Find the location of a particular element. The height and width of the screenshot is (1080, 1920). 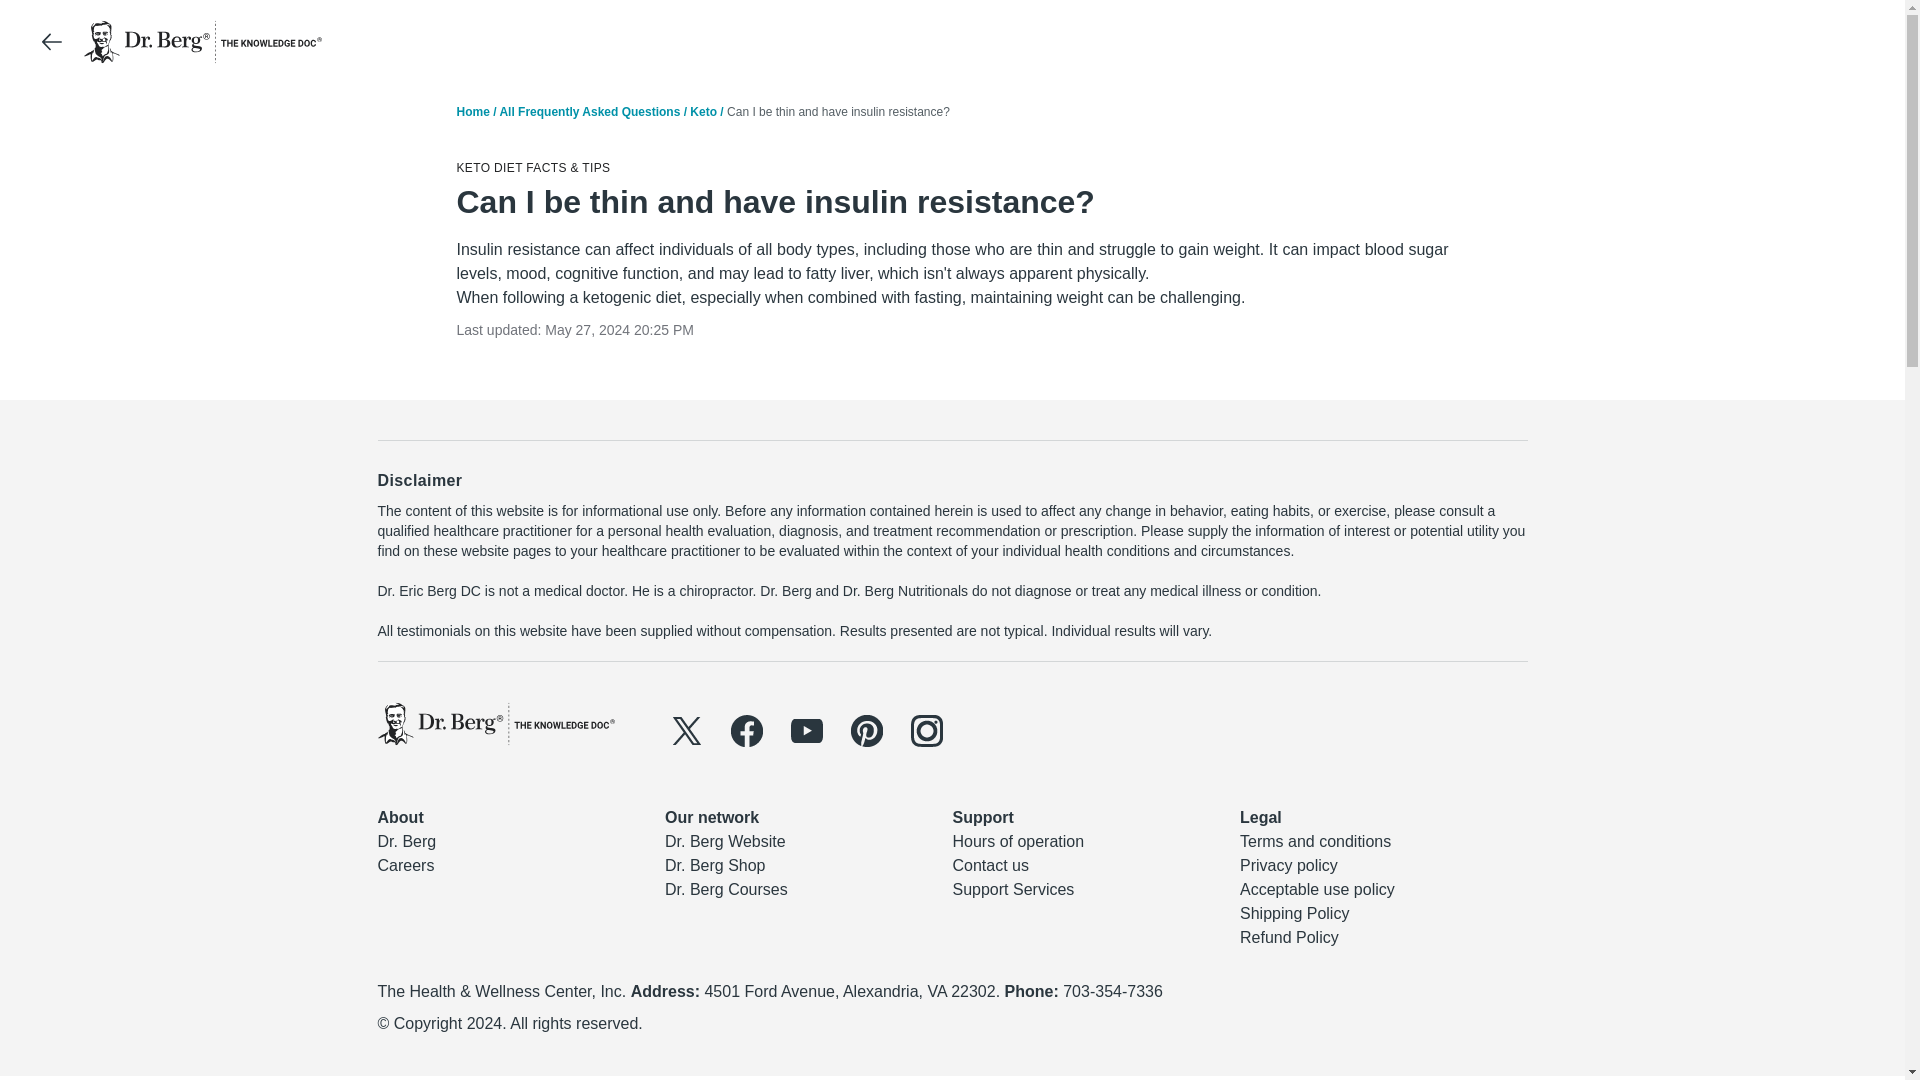

Acceptable use policy is located at coordinates (1318, 889).